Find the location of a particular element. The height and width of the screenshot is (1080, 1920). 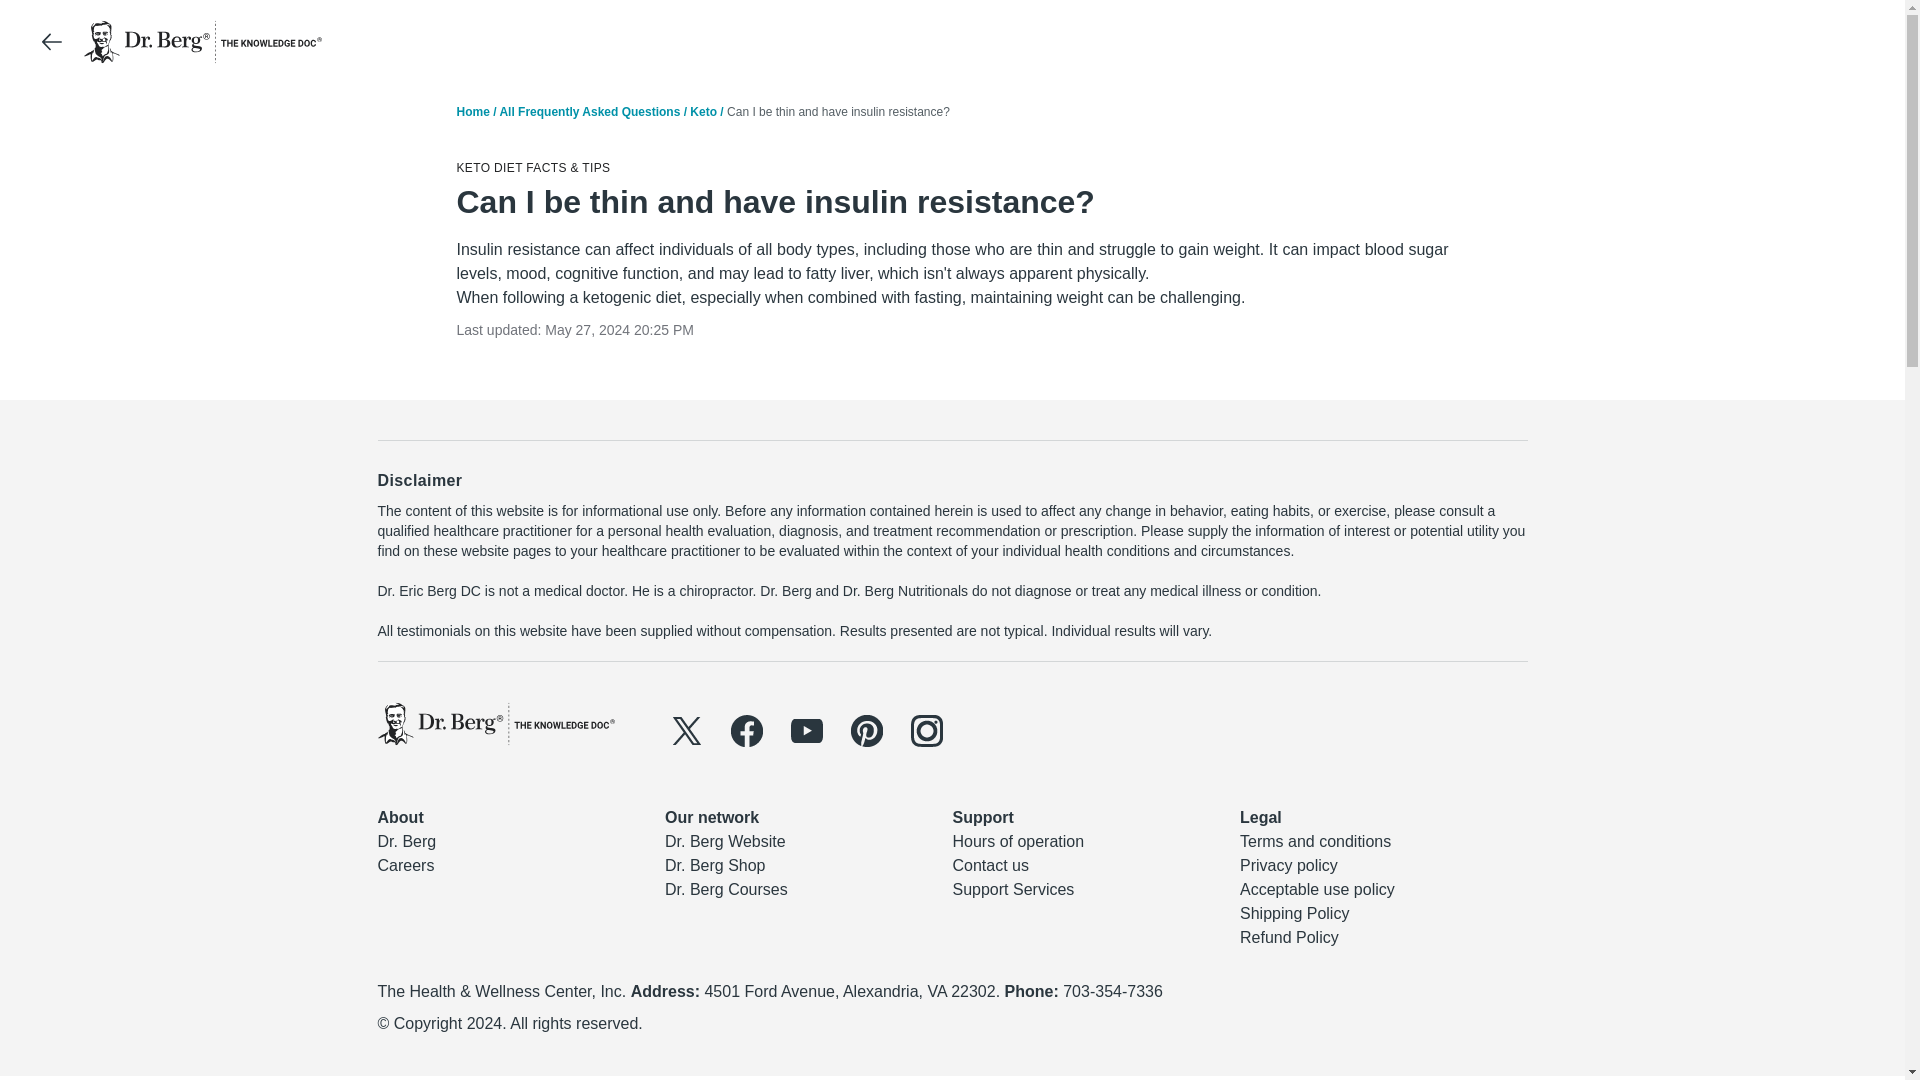

Acceptable use policy is located at coordinates (1318, 889).